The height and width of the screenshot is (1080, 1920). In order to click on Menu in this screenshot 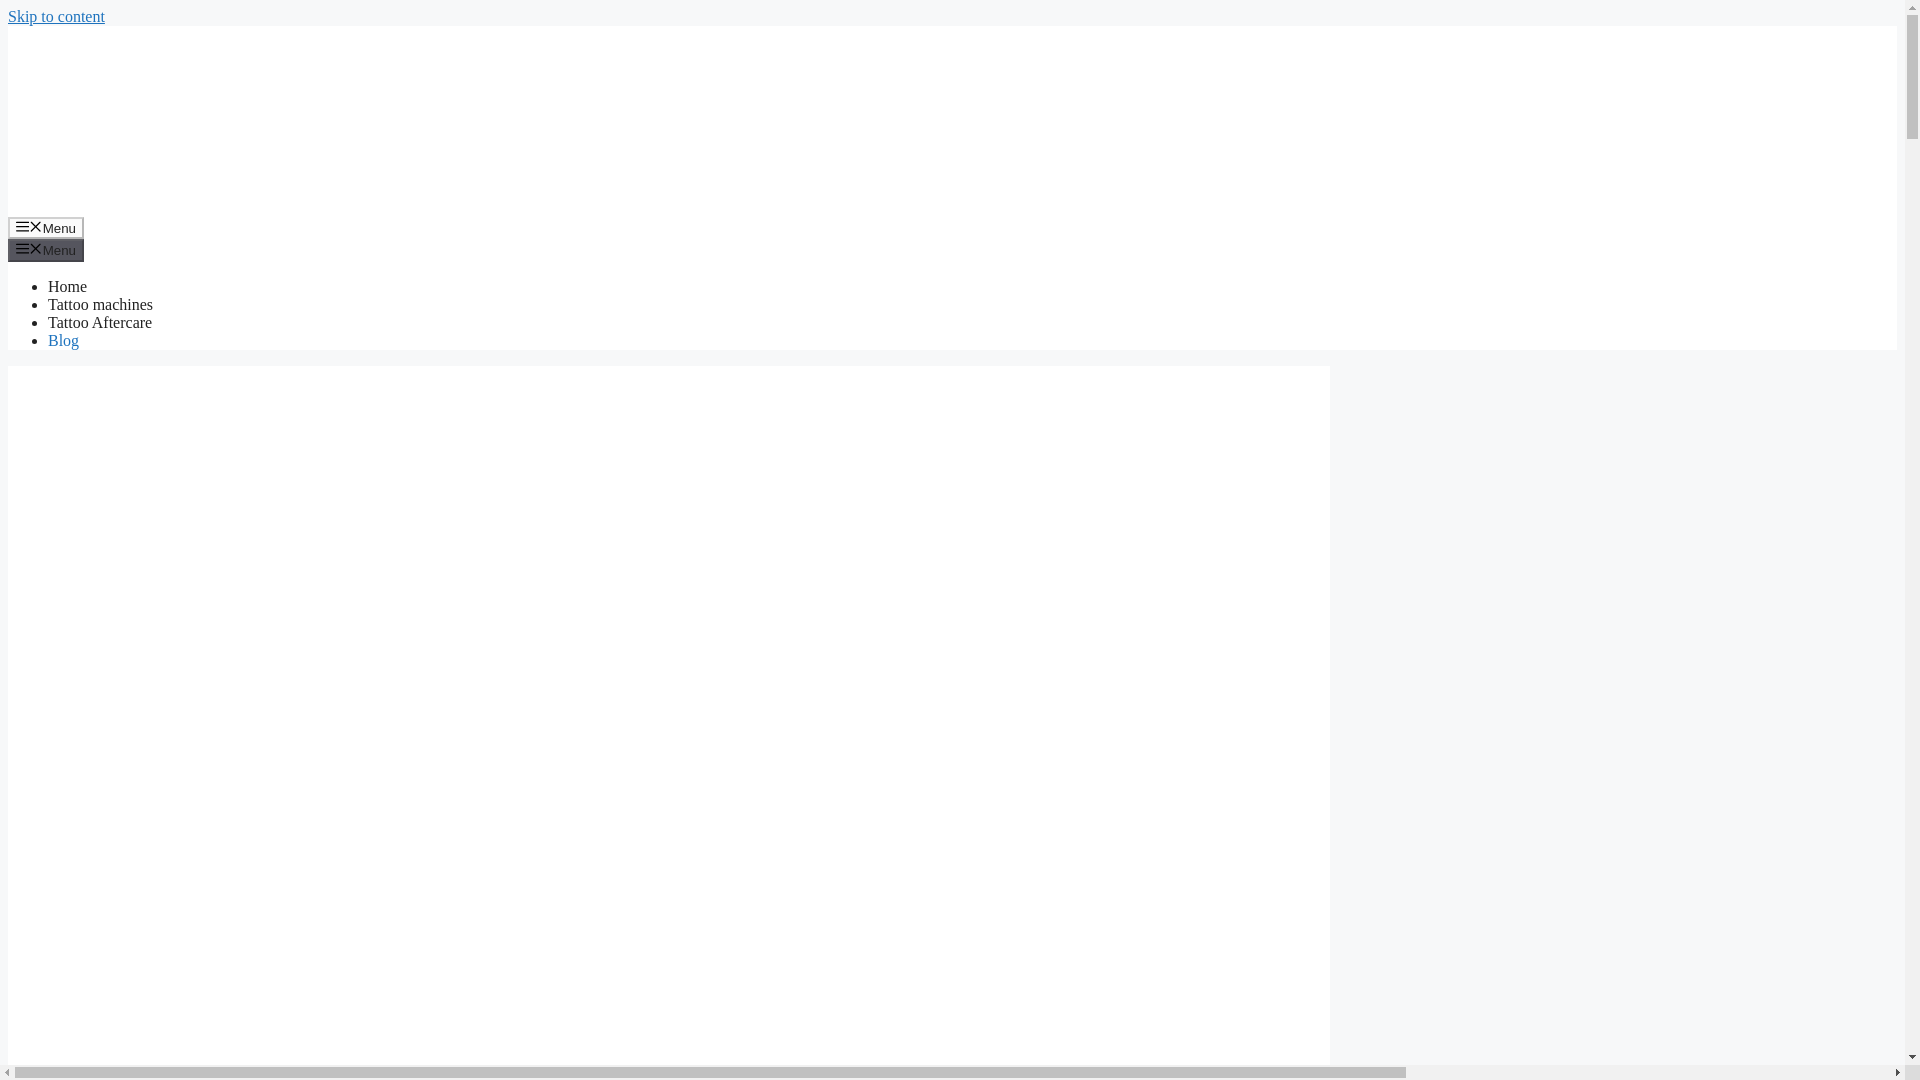, I will do `click(46, 250)`.